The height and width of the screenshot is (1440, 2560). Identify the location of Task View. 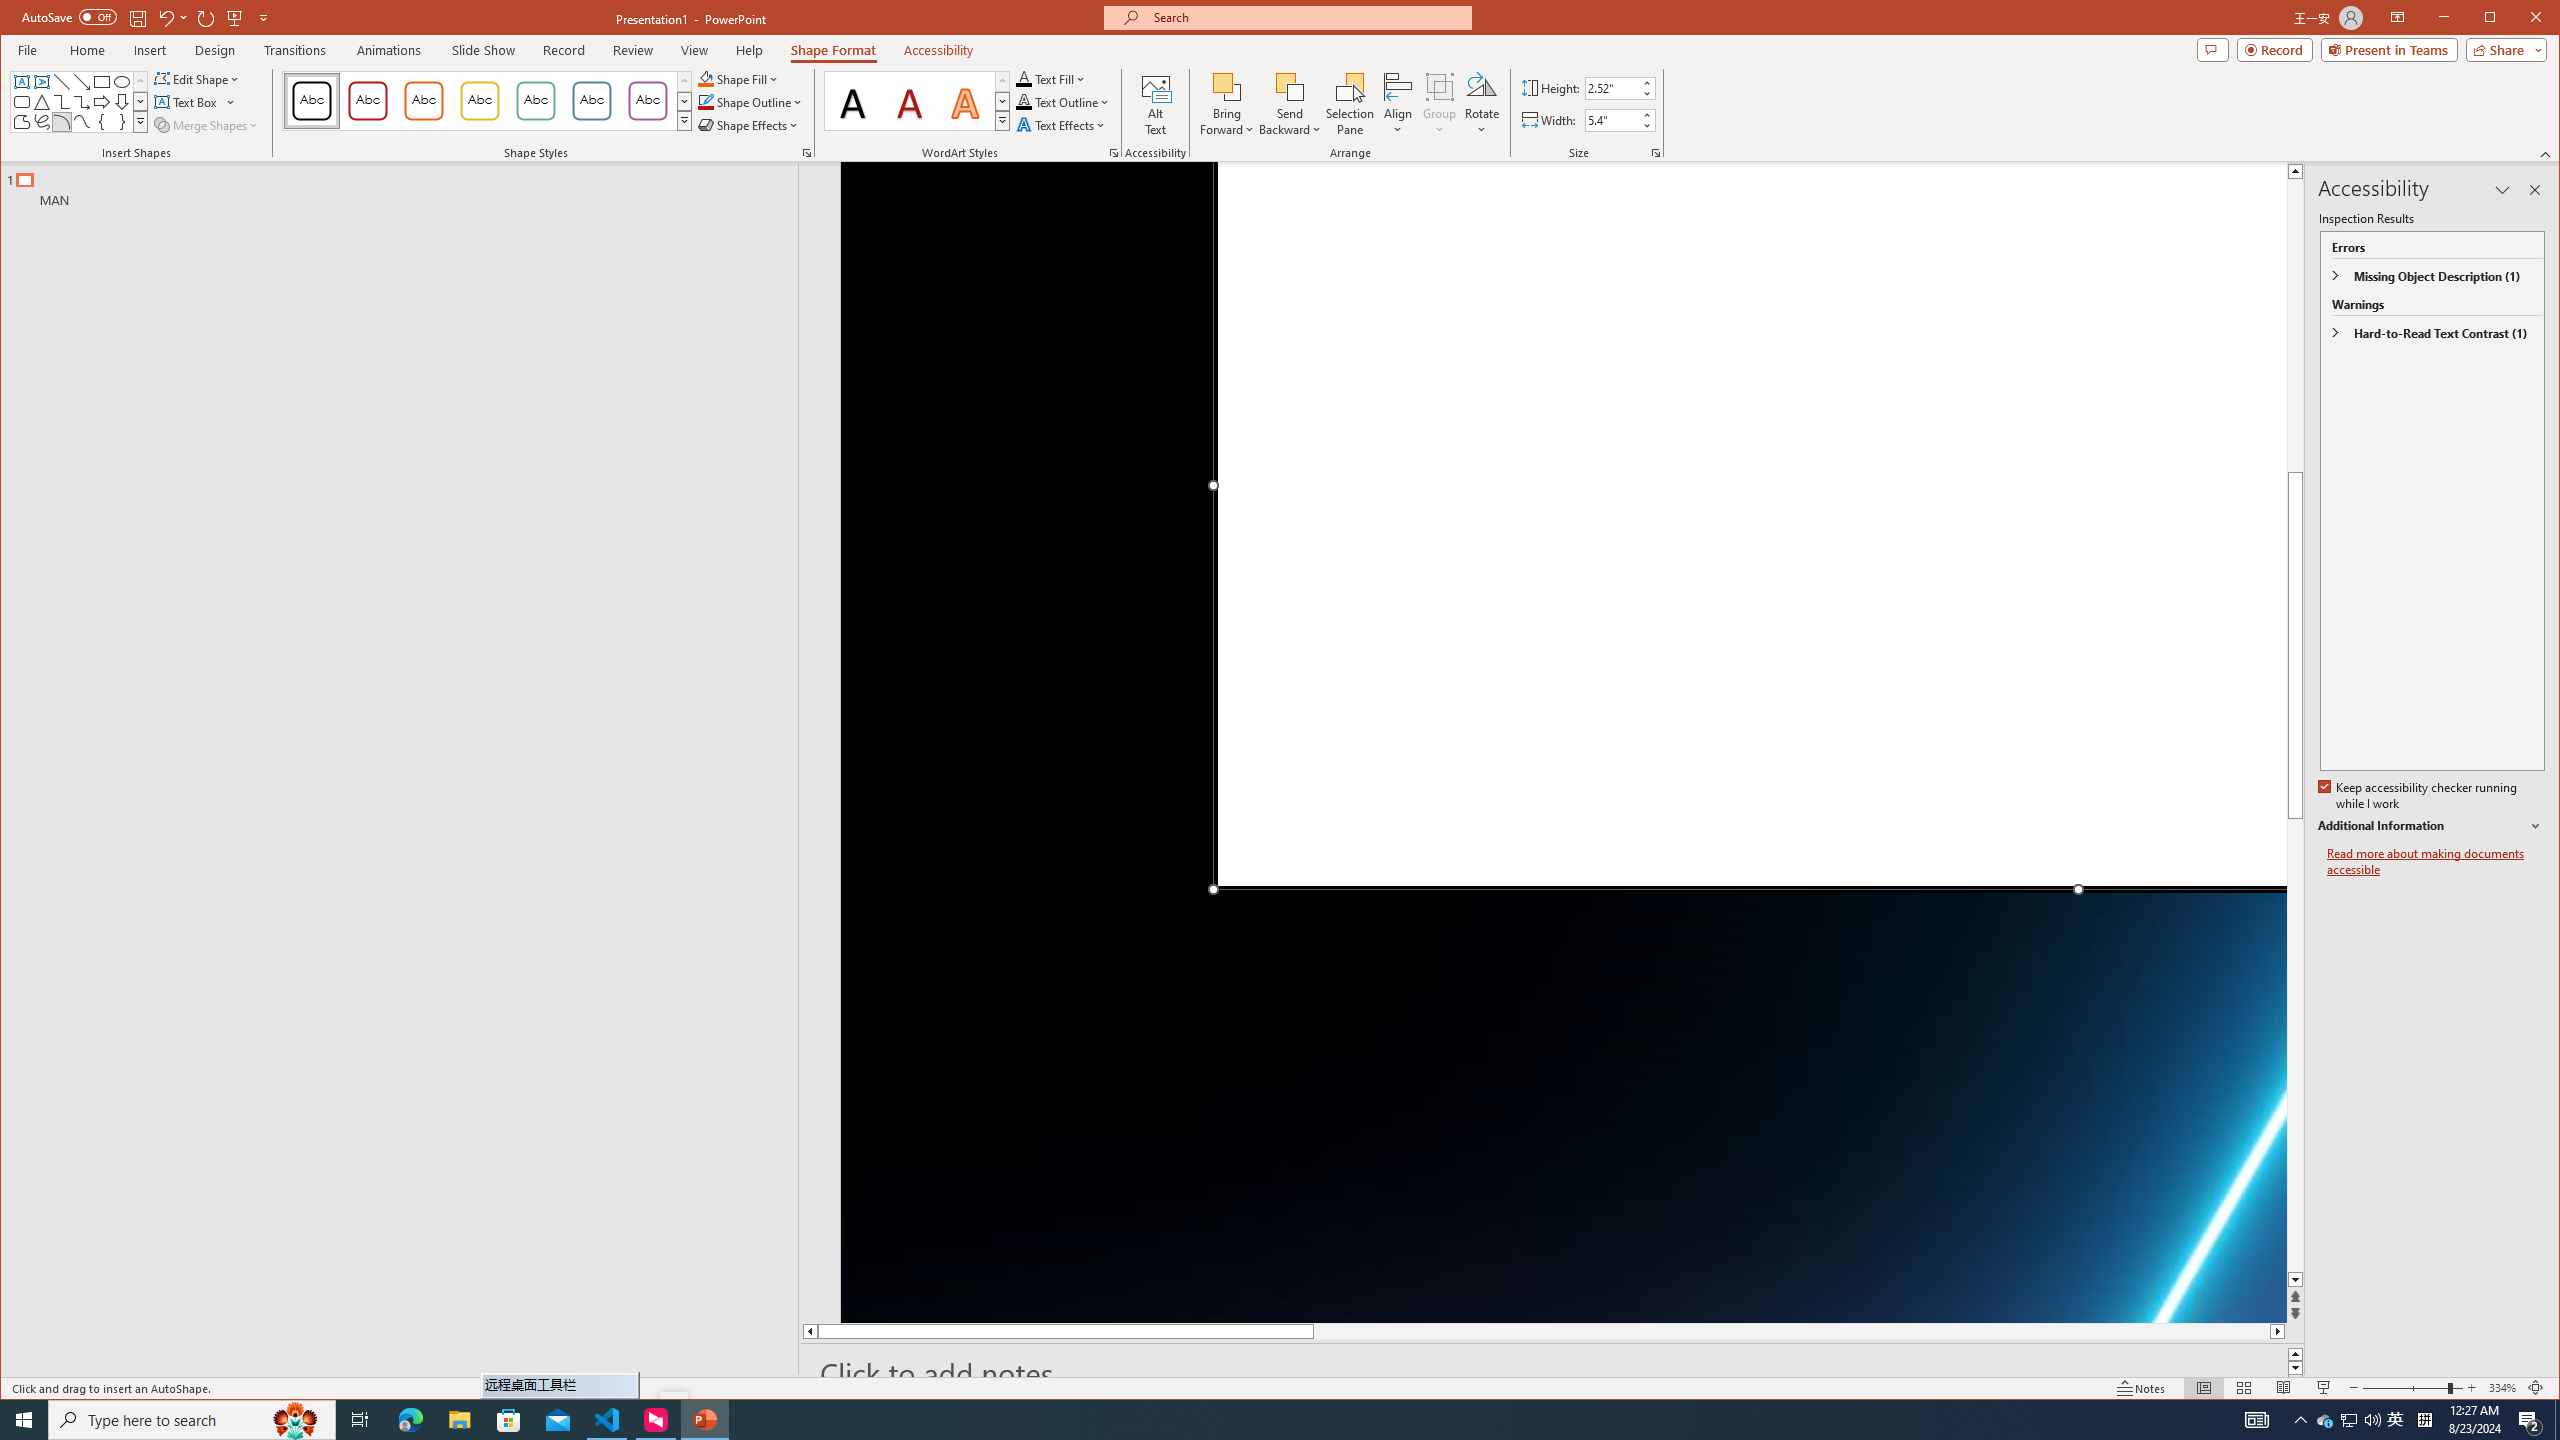
(360, 1420).